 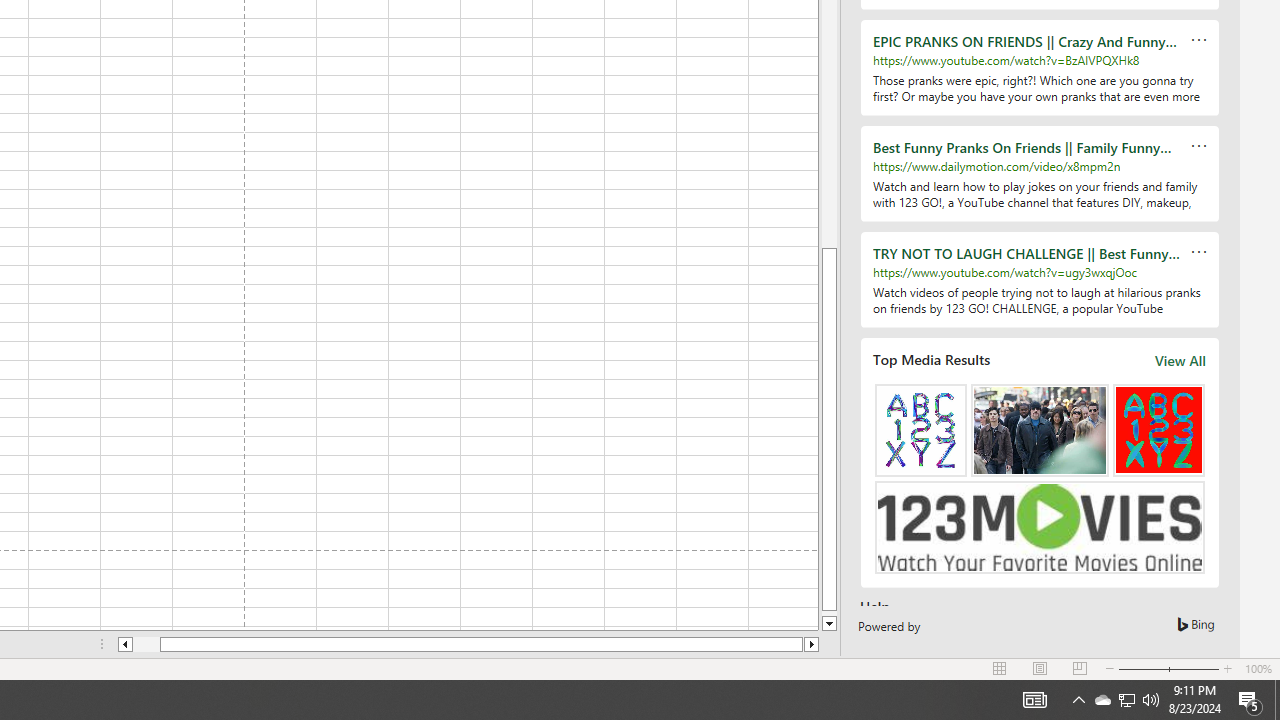 I want to click on Page left, so click(x=146, y=644).